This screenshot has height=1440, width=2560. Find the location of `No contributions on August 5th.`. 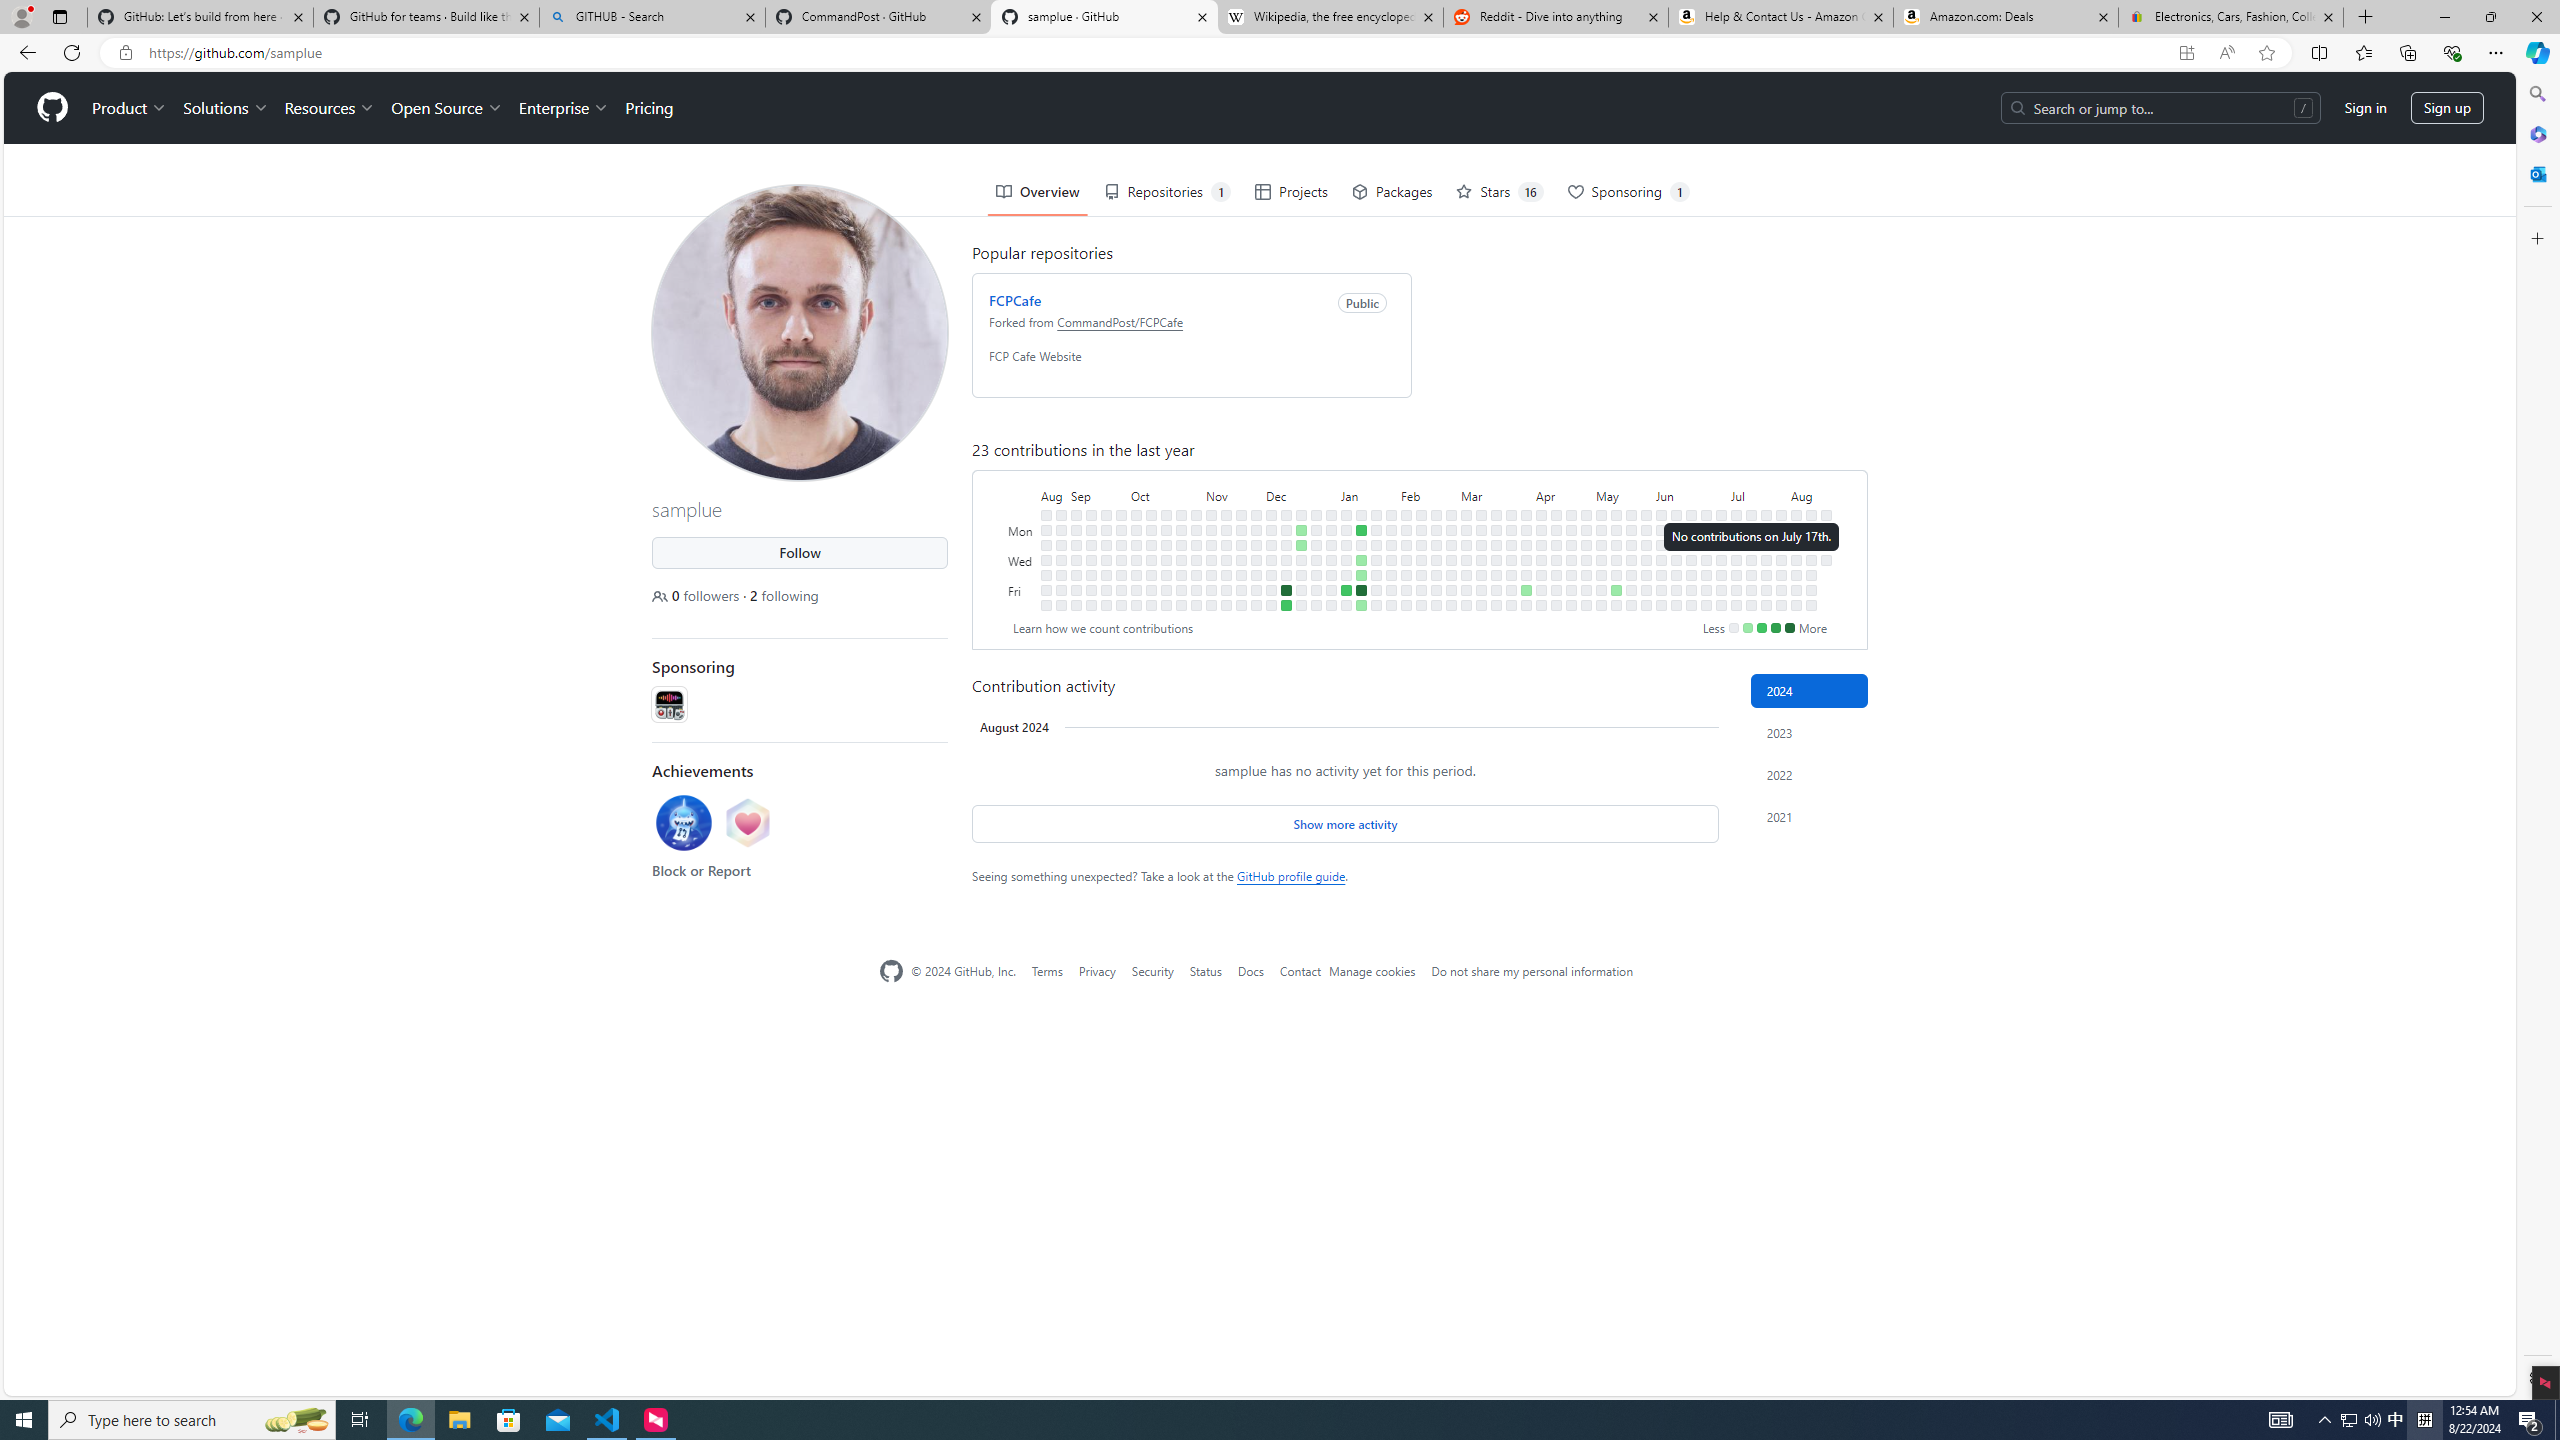

No contributions on August 5th. is located at coordinates (1797, 530).